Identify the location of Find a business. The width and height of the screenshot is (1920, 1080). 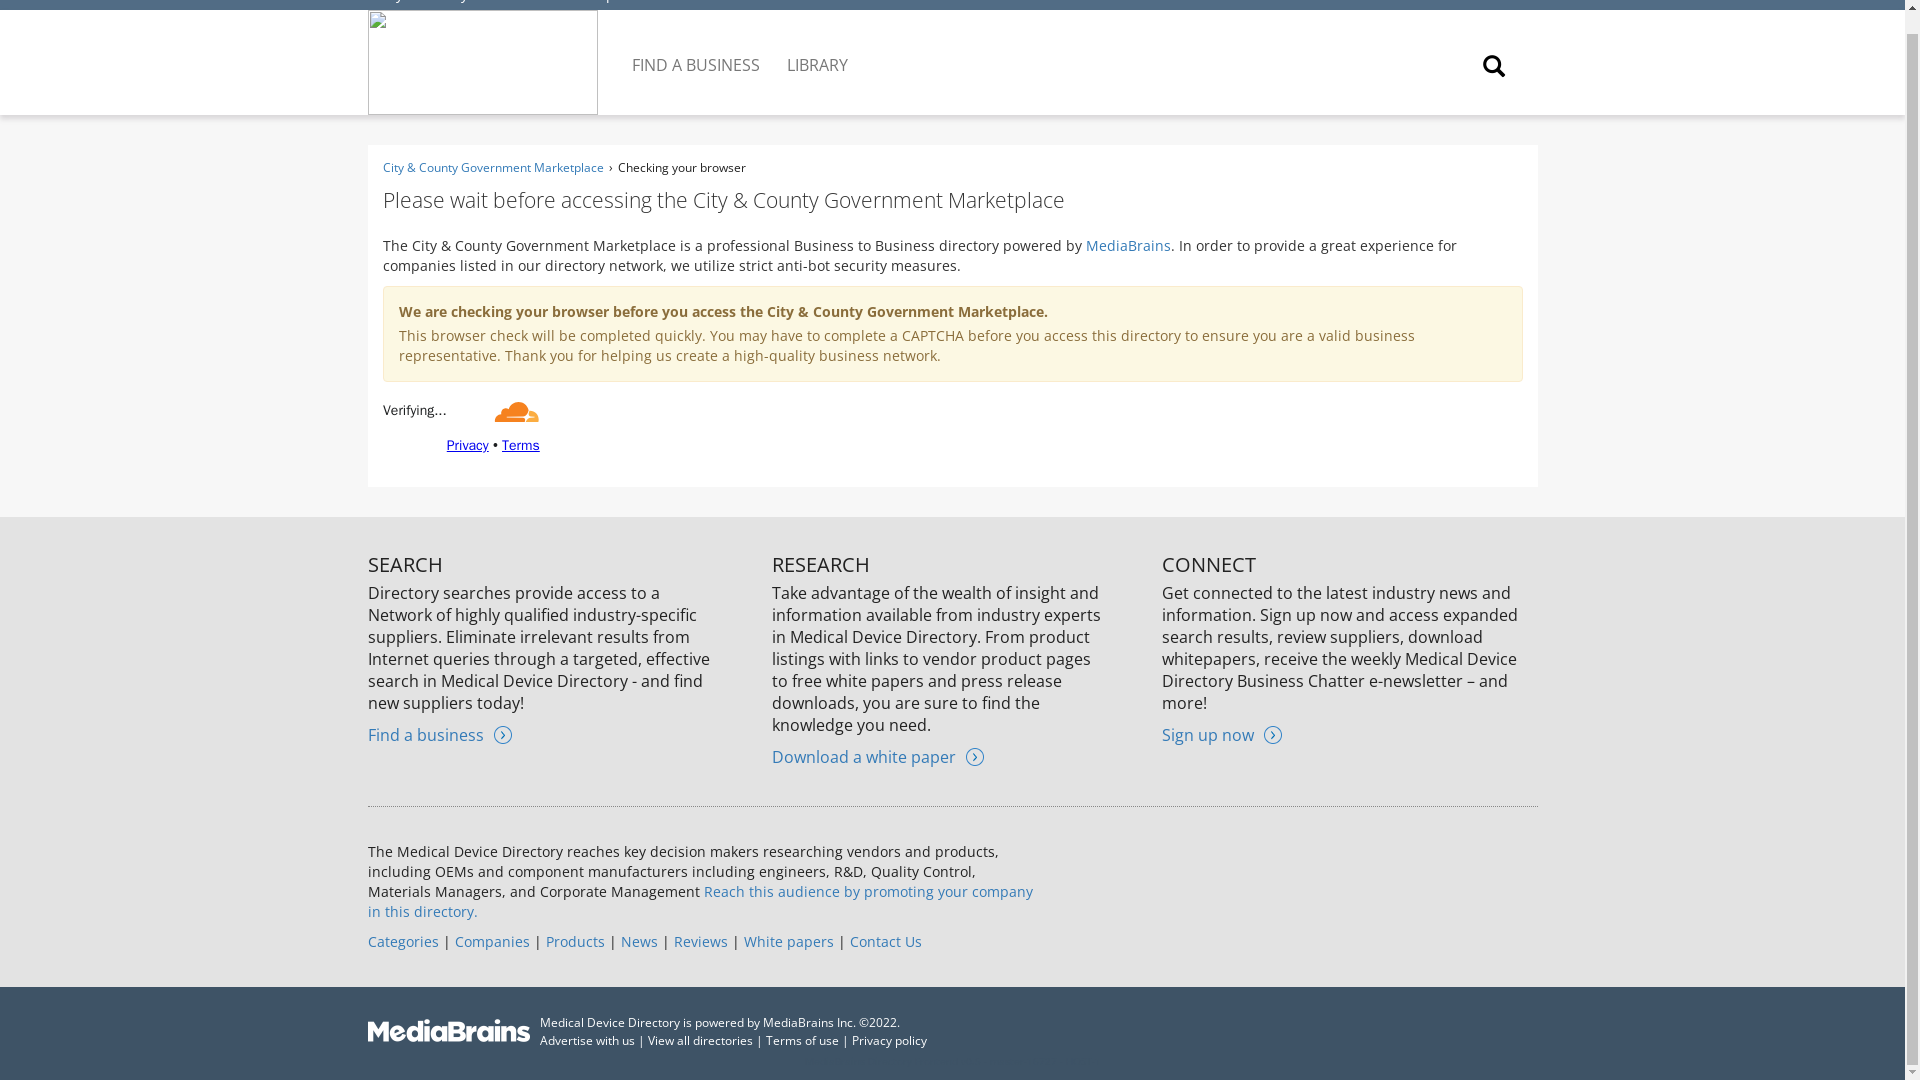
(440, 734).